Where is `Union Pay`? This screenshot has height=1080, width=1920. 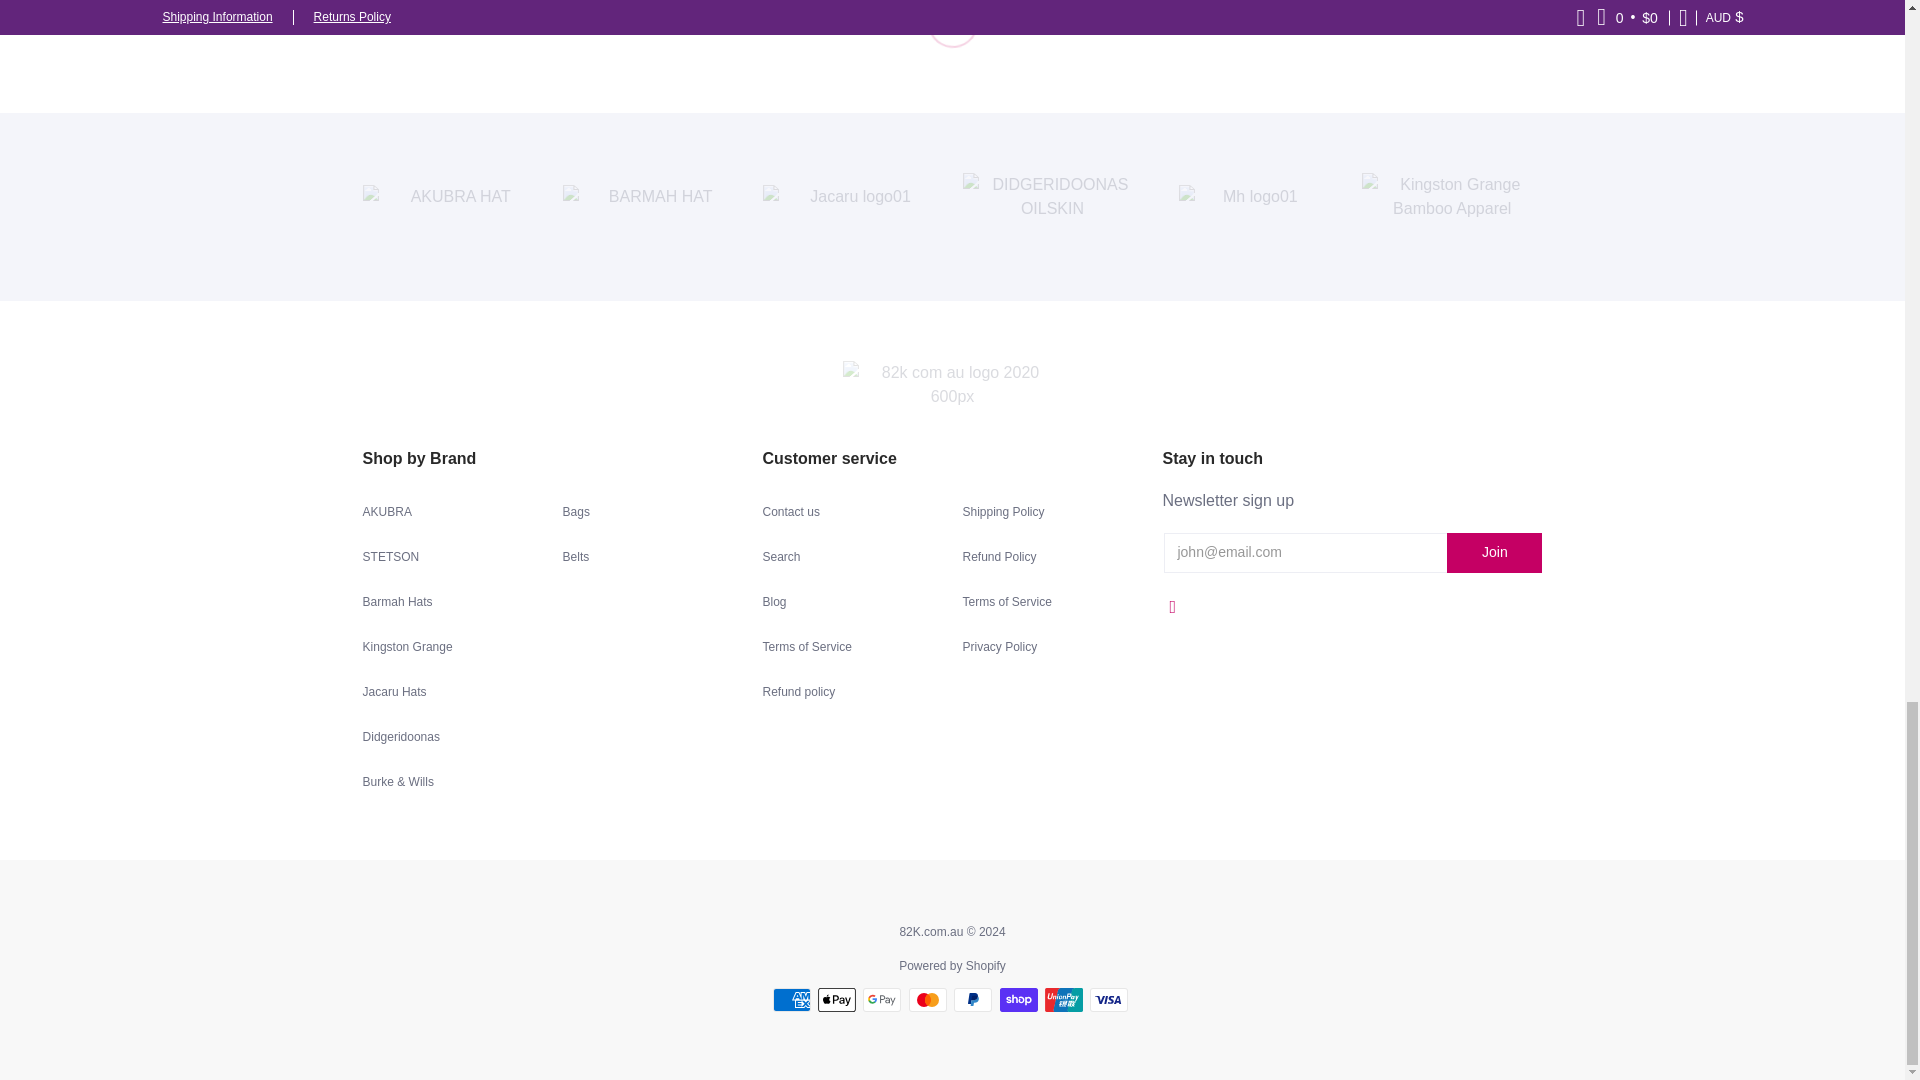
Union Pay is located at coordinates (1063, 1000).